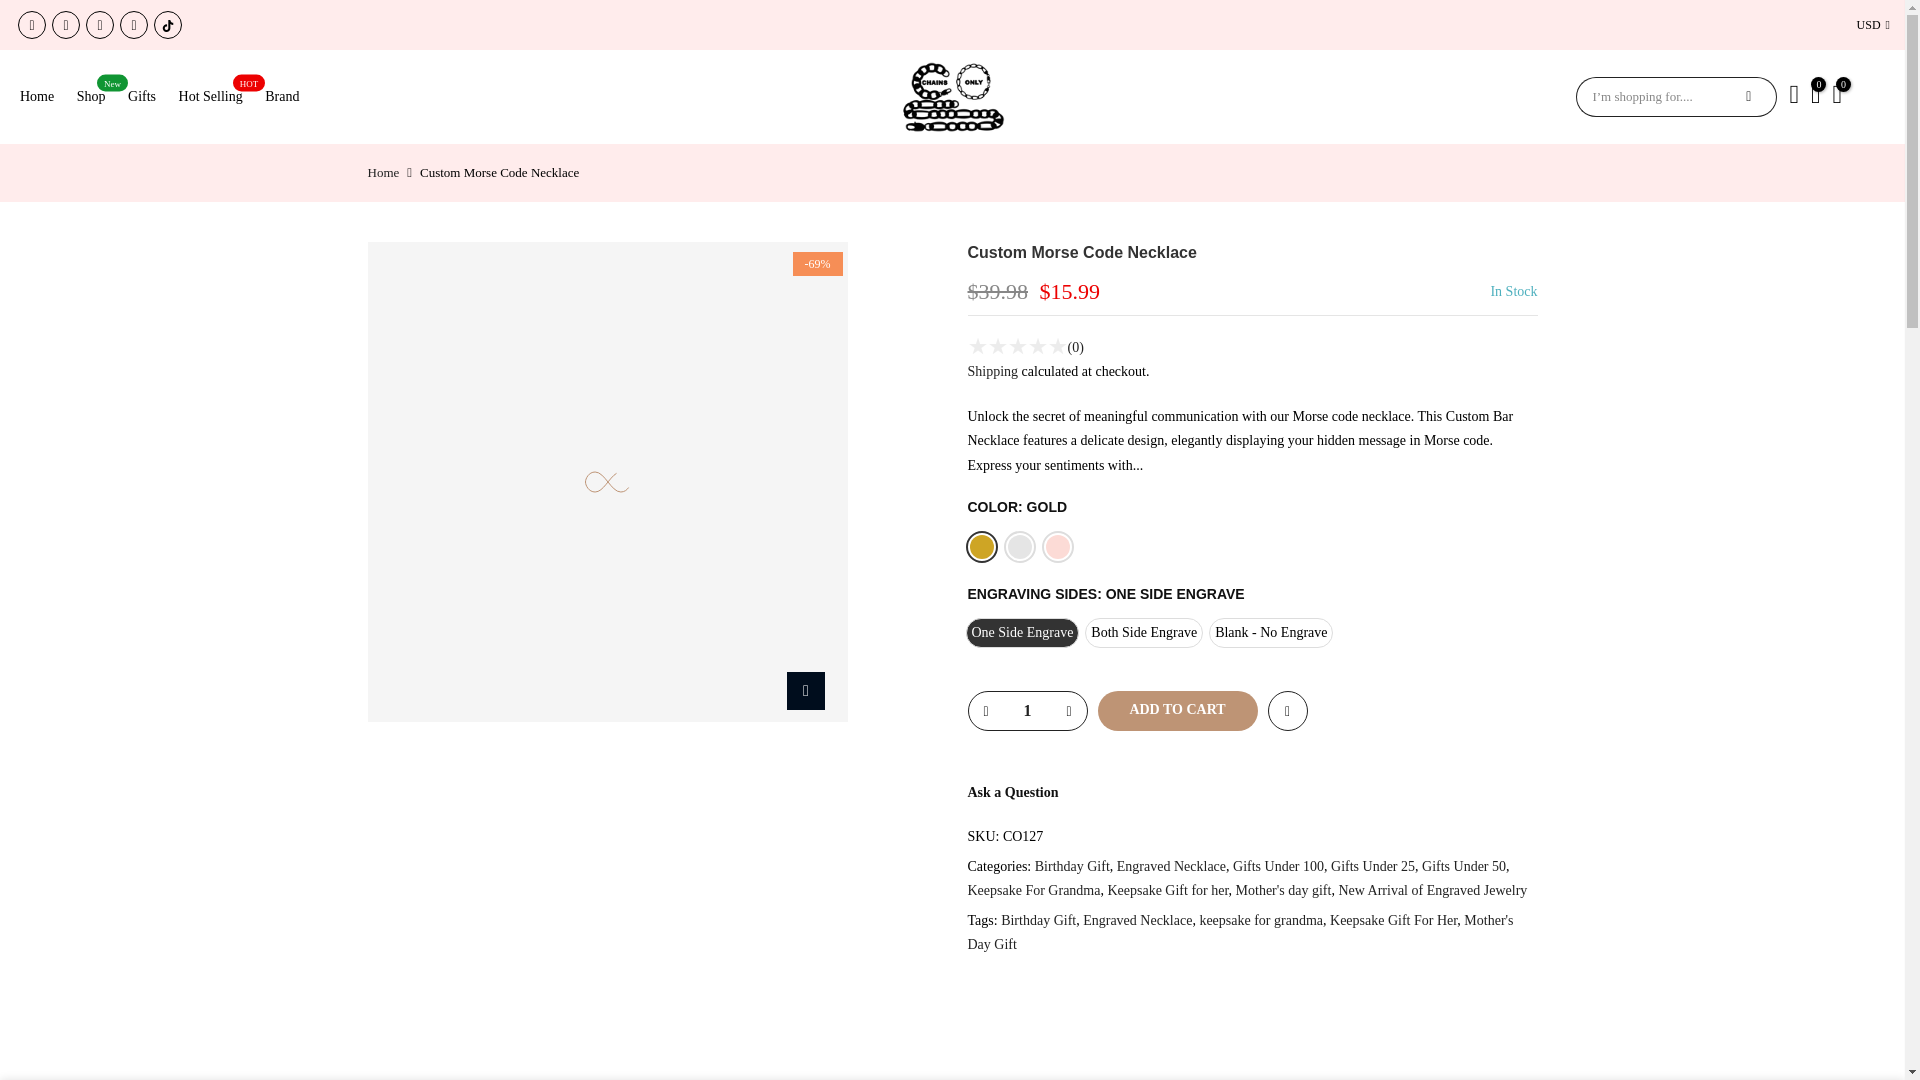  What do you see at coordinates (1026, 711) in the screenshot?
I see `1` at bounding box center [1026, 711].